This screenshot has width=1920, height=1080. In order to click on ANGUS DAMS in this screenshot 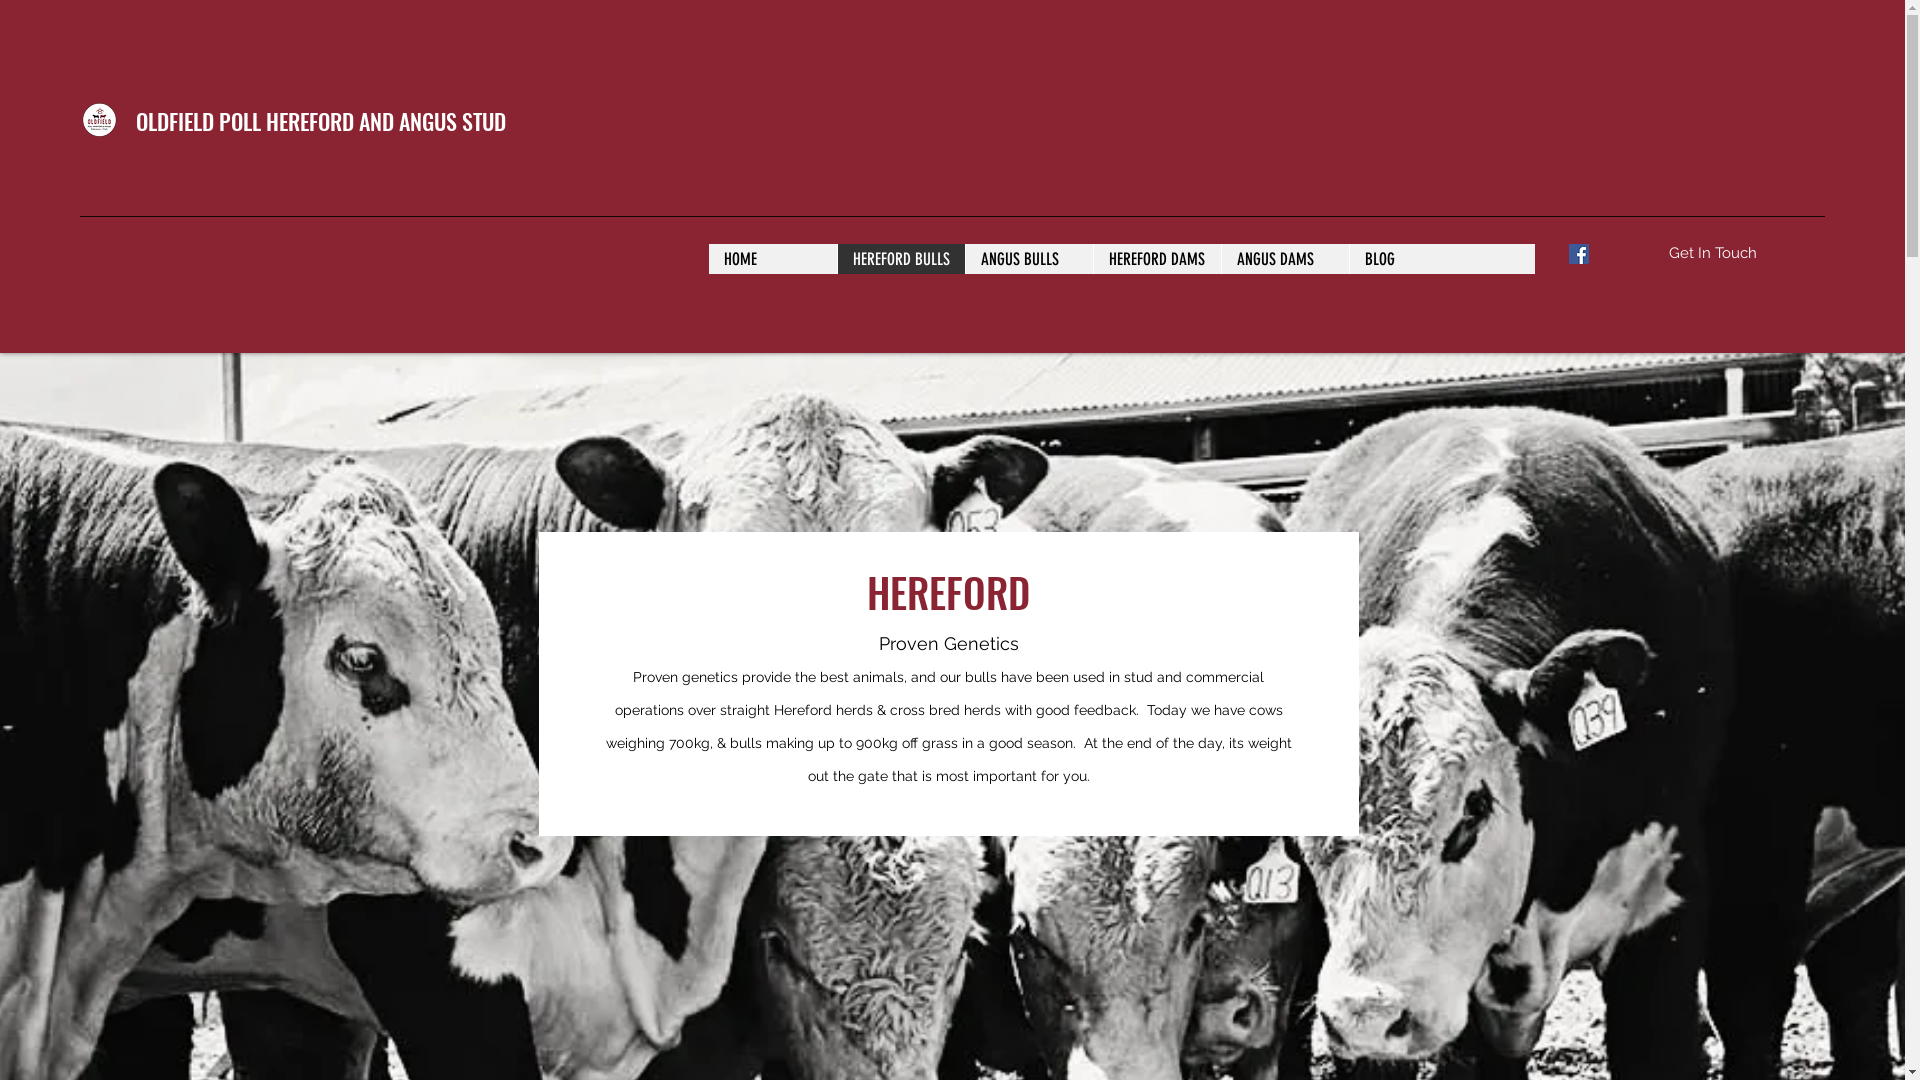, I will do `click(1285, 259)`.